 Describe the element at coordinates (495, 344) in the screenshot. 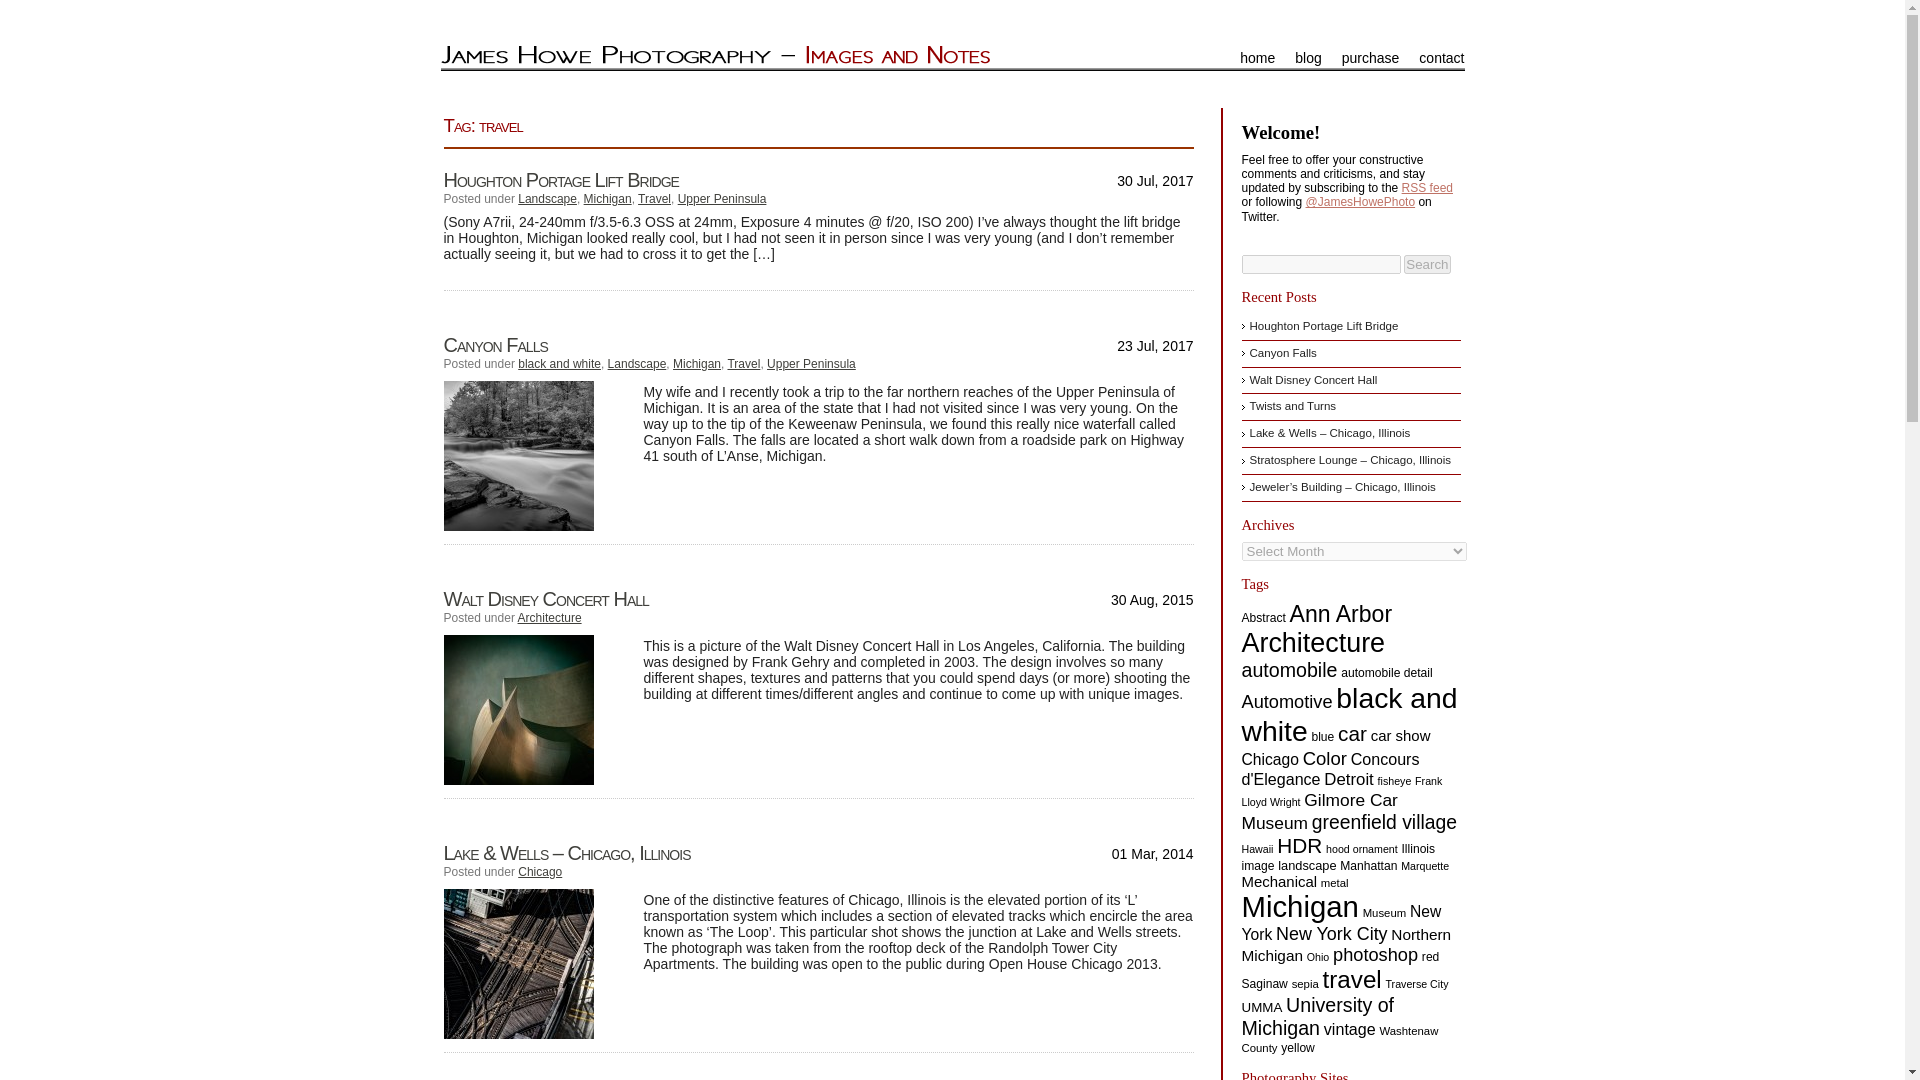

I see `Canyon Falls` at that location.